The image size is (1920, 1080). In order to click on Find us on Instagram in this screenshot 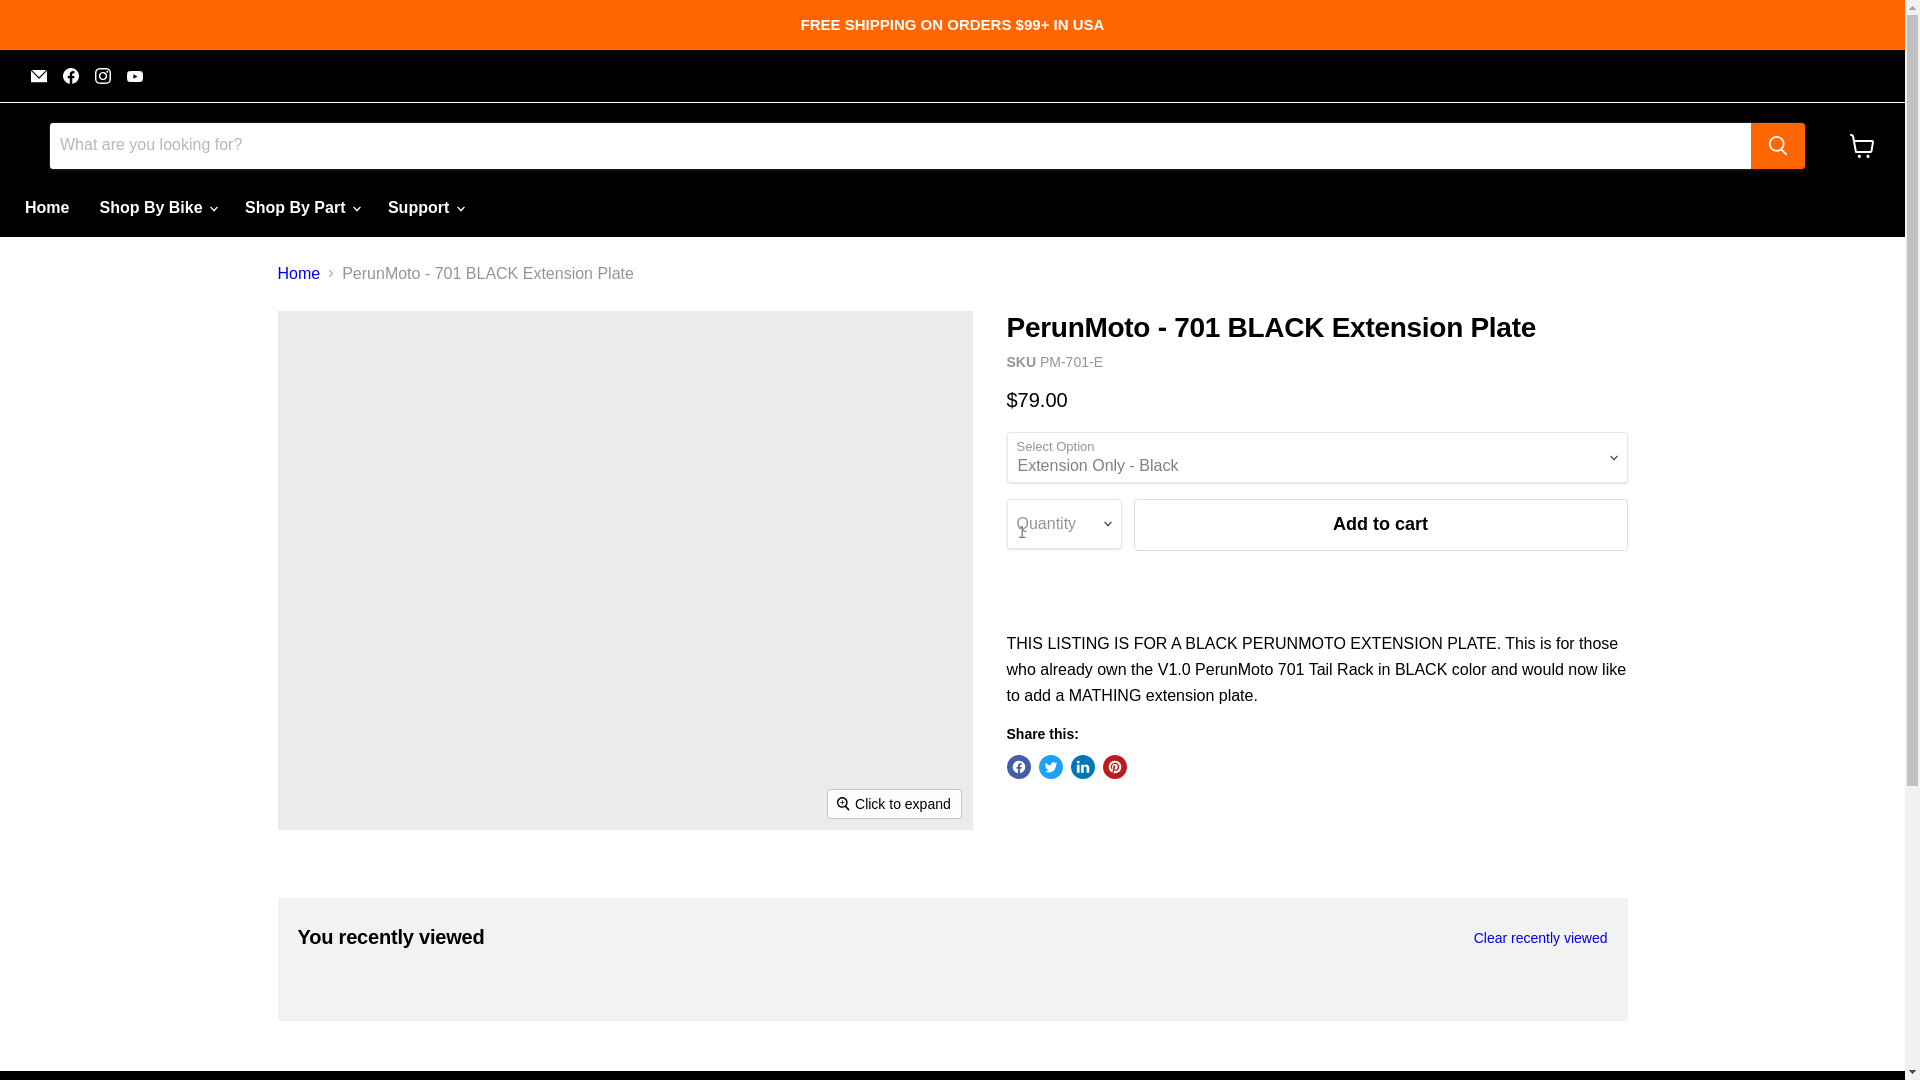, I will do `click(102, 75)`.